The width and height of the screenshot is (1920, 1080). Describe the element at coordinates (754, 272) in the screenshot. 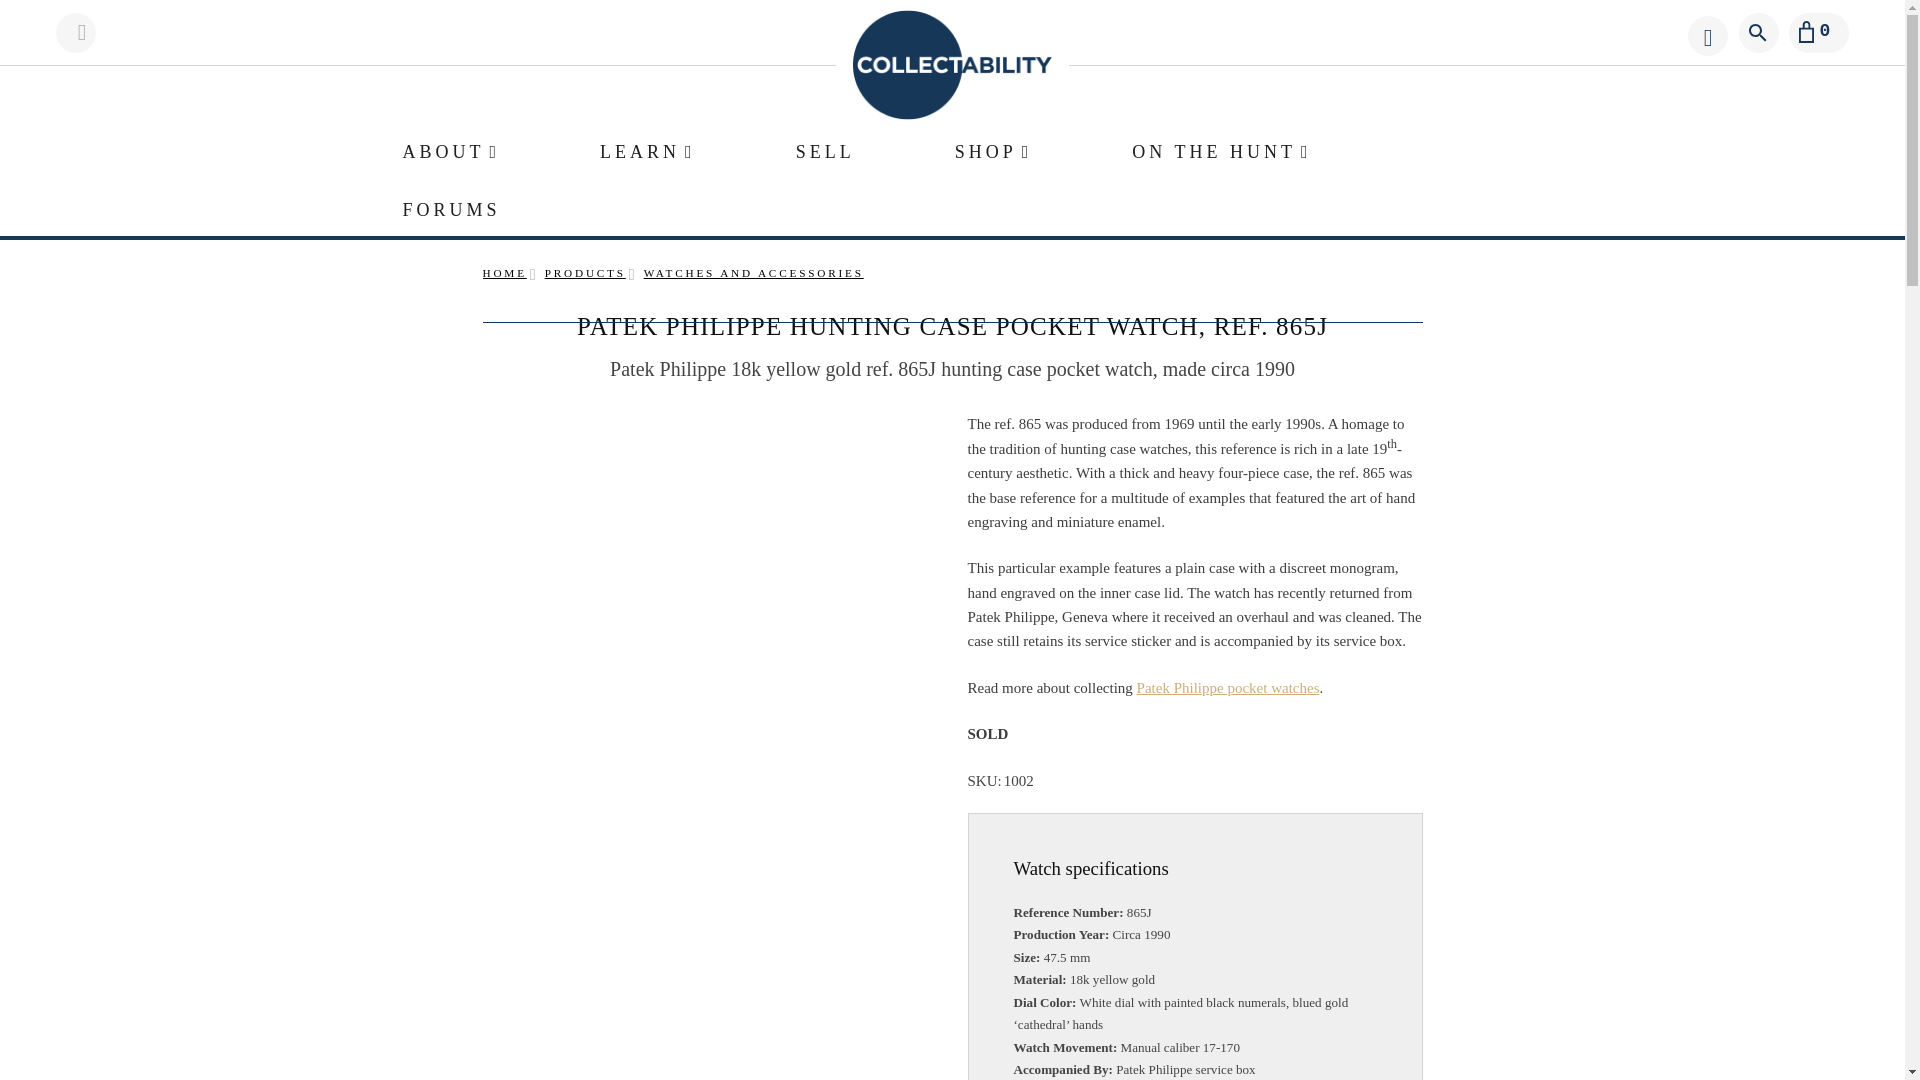

I see `Watches and Accessories` at that location.